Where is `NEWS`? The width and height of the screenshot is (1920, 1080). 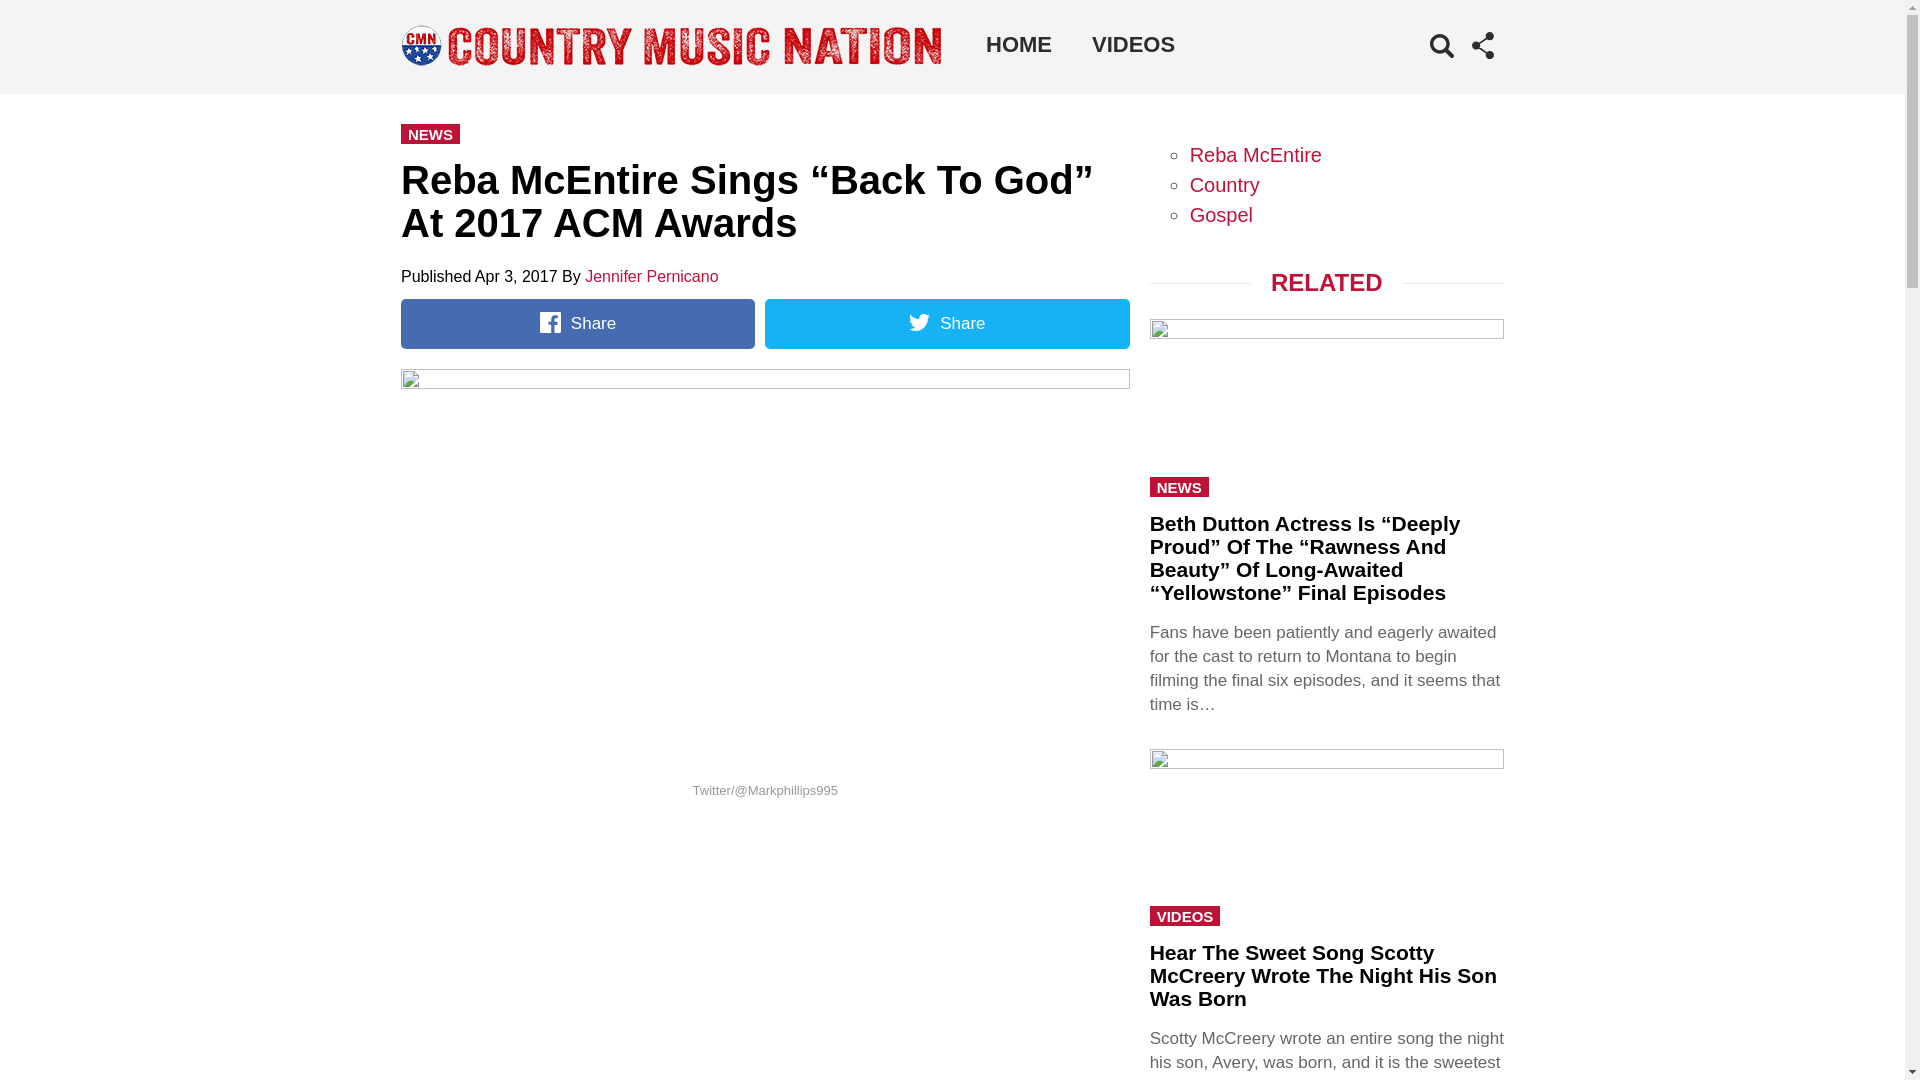
NEWS is located at coordinates (430, 134).